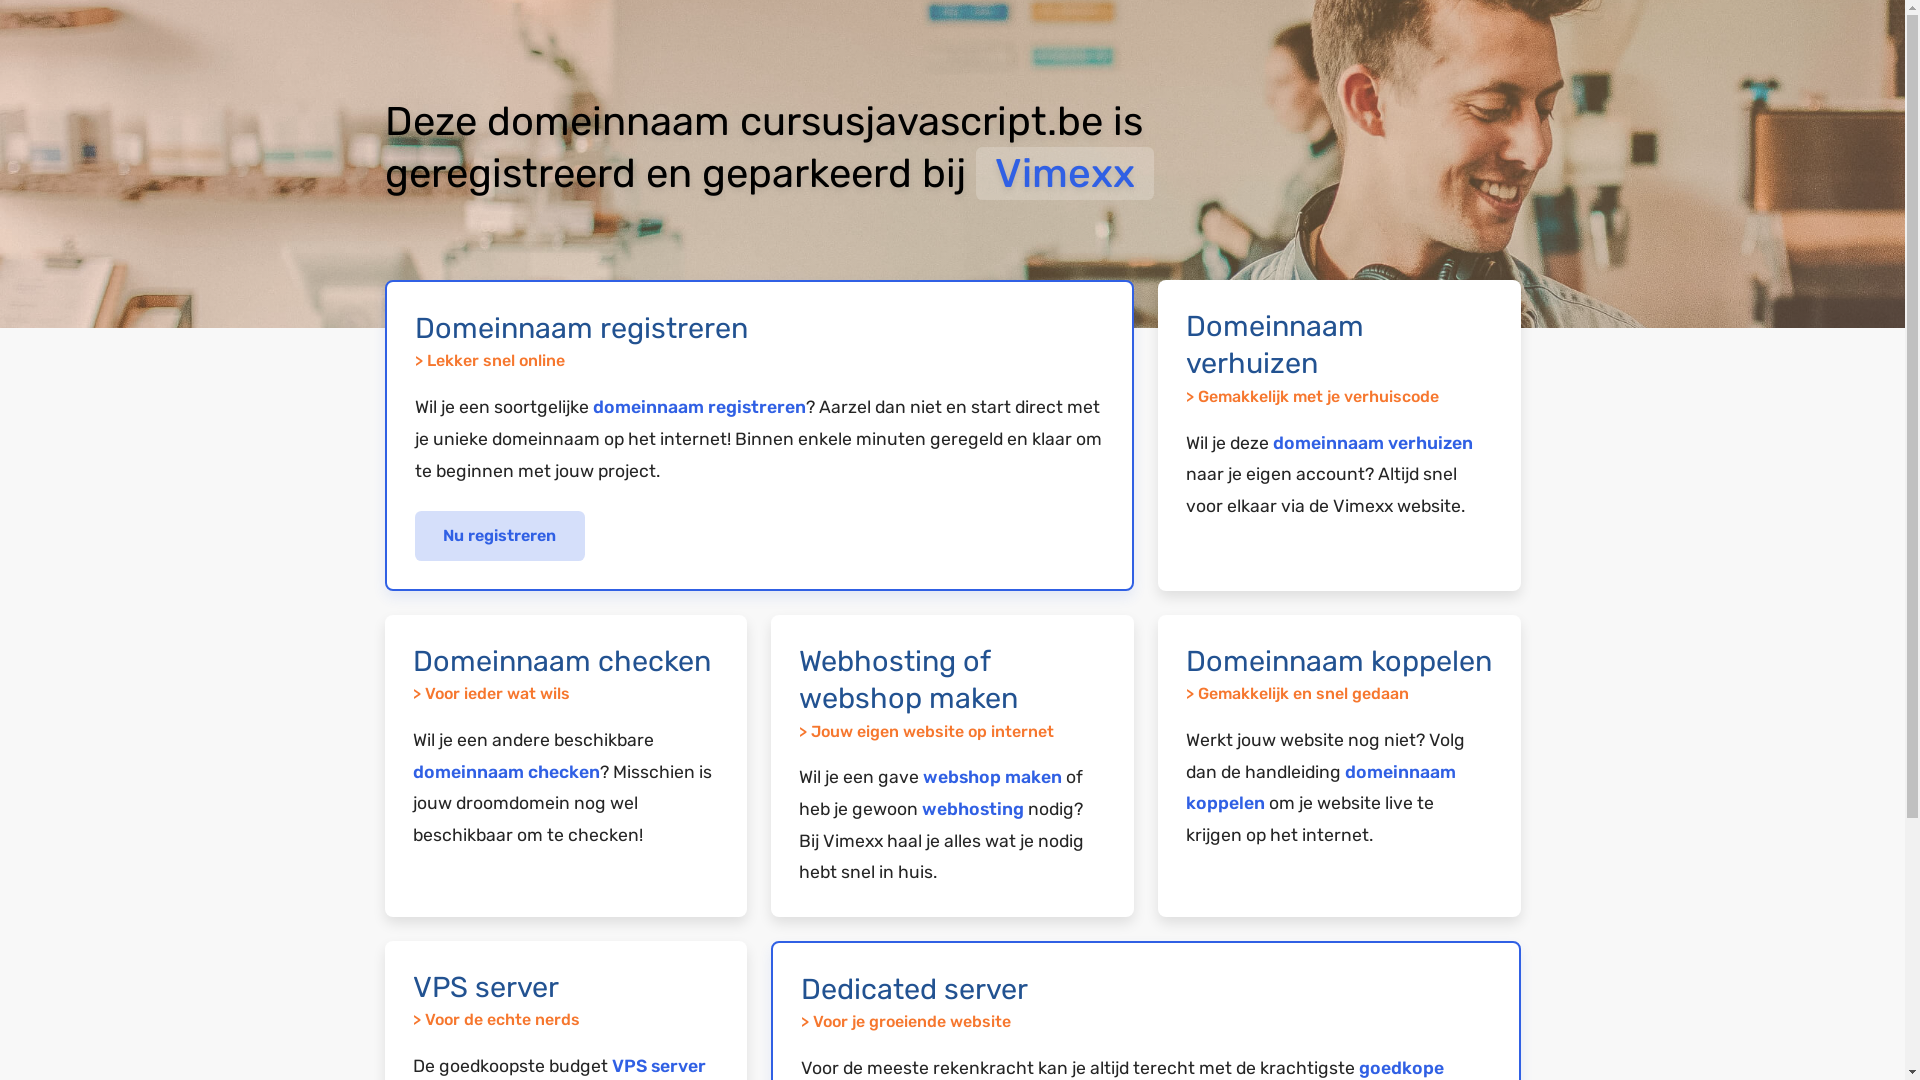 This screenshot has height=1080, width=1920. What do you see at coordinates (500, 536) in the screenshot?
I see `Nu registreren` at bounding box center [500, 536].